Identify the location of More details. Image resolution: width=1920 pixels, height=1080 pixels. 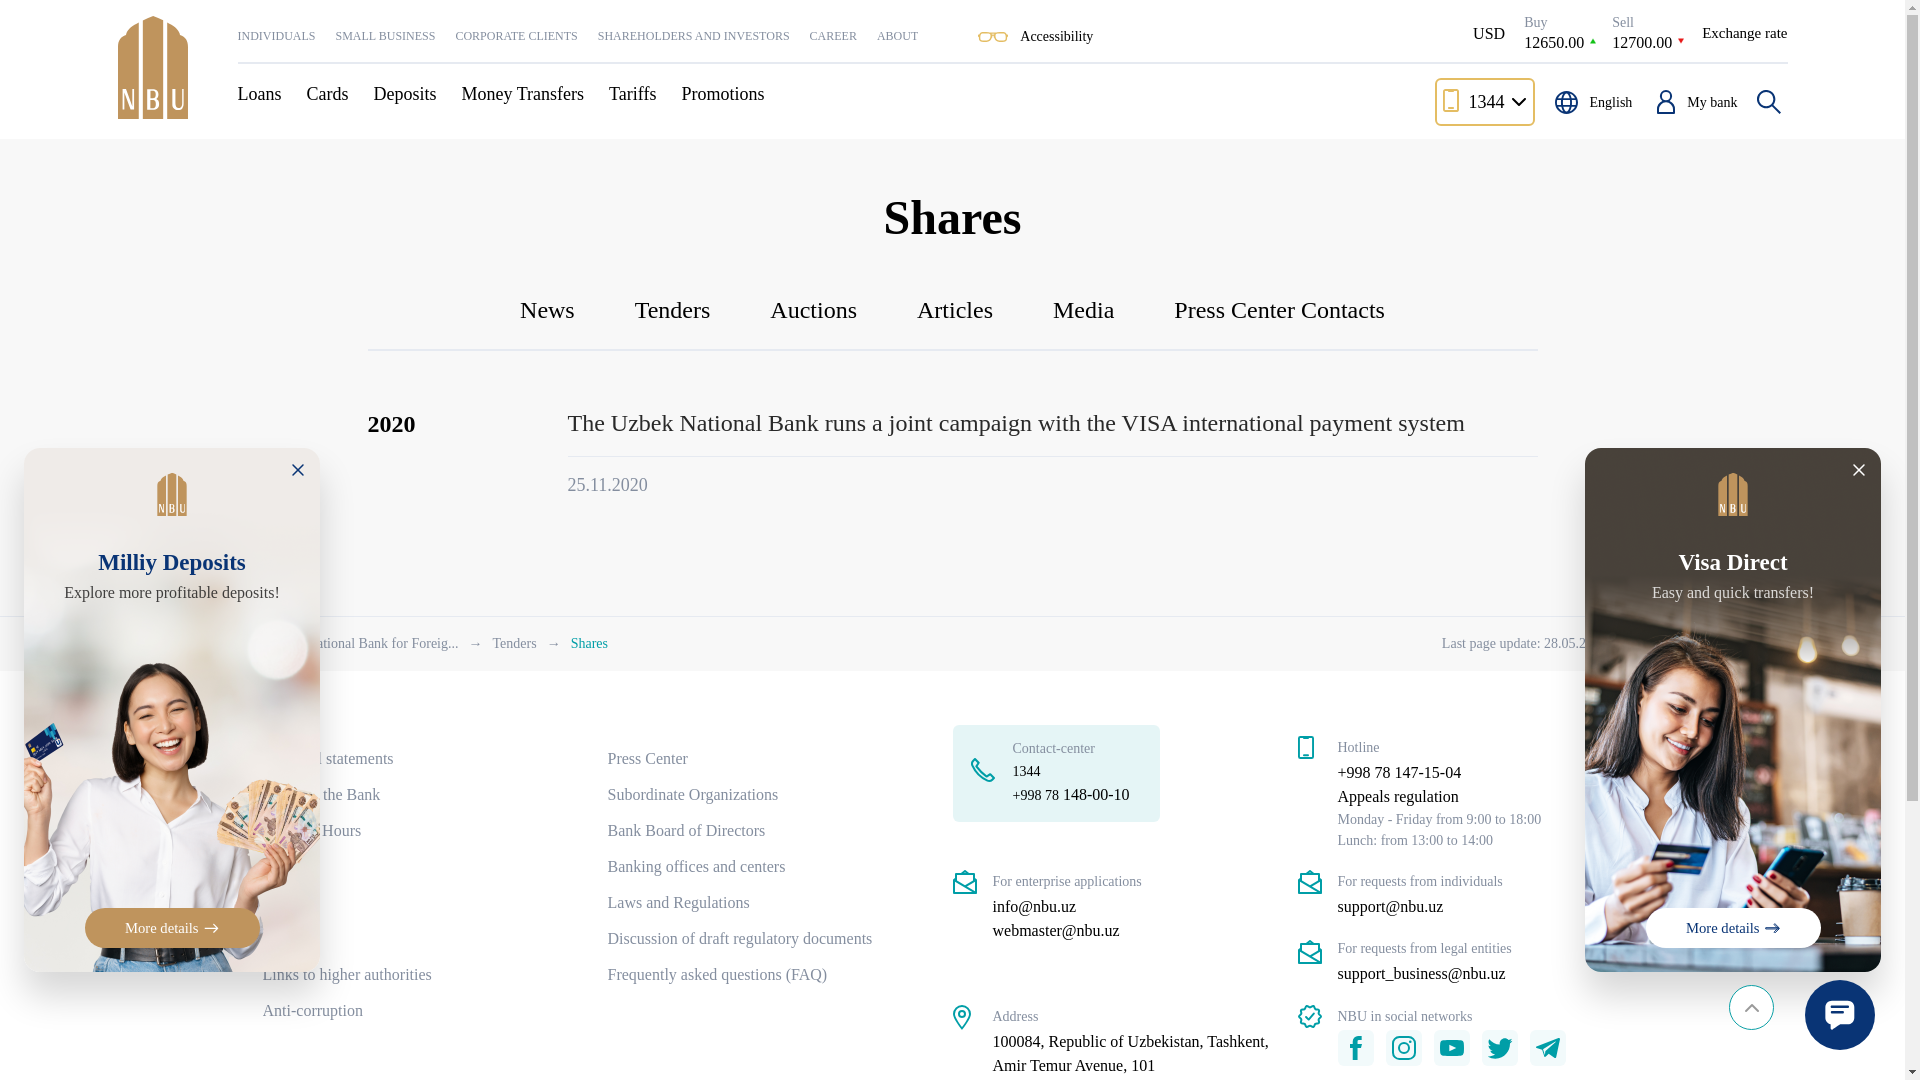
(1642, 32).